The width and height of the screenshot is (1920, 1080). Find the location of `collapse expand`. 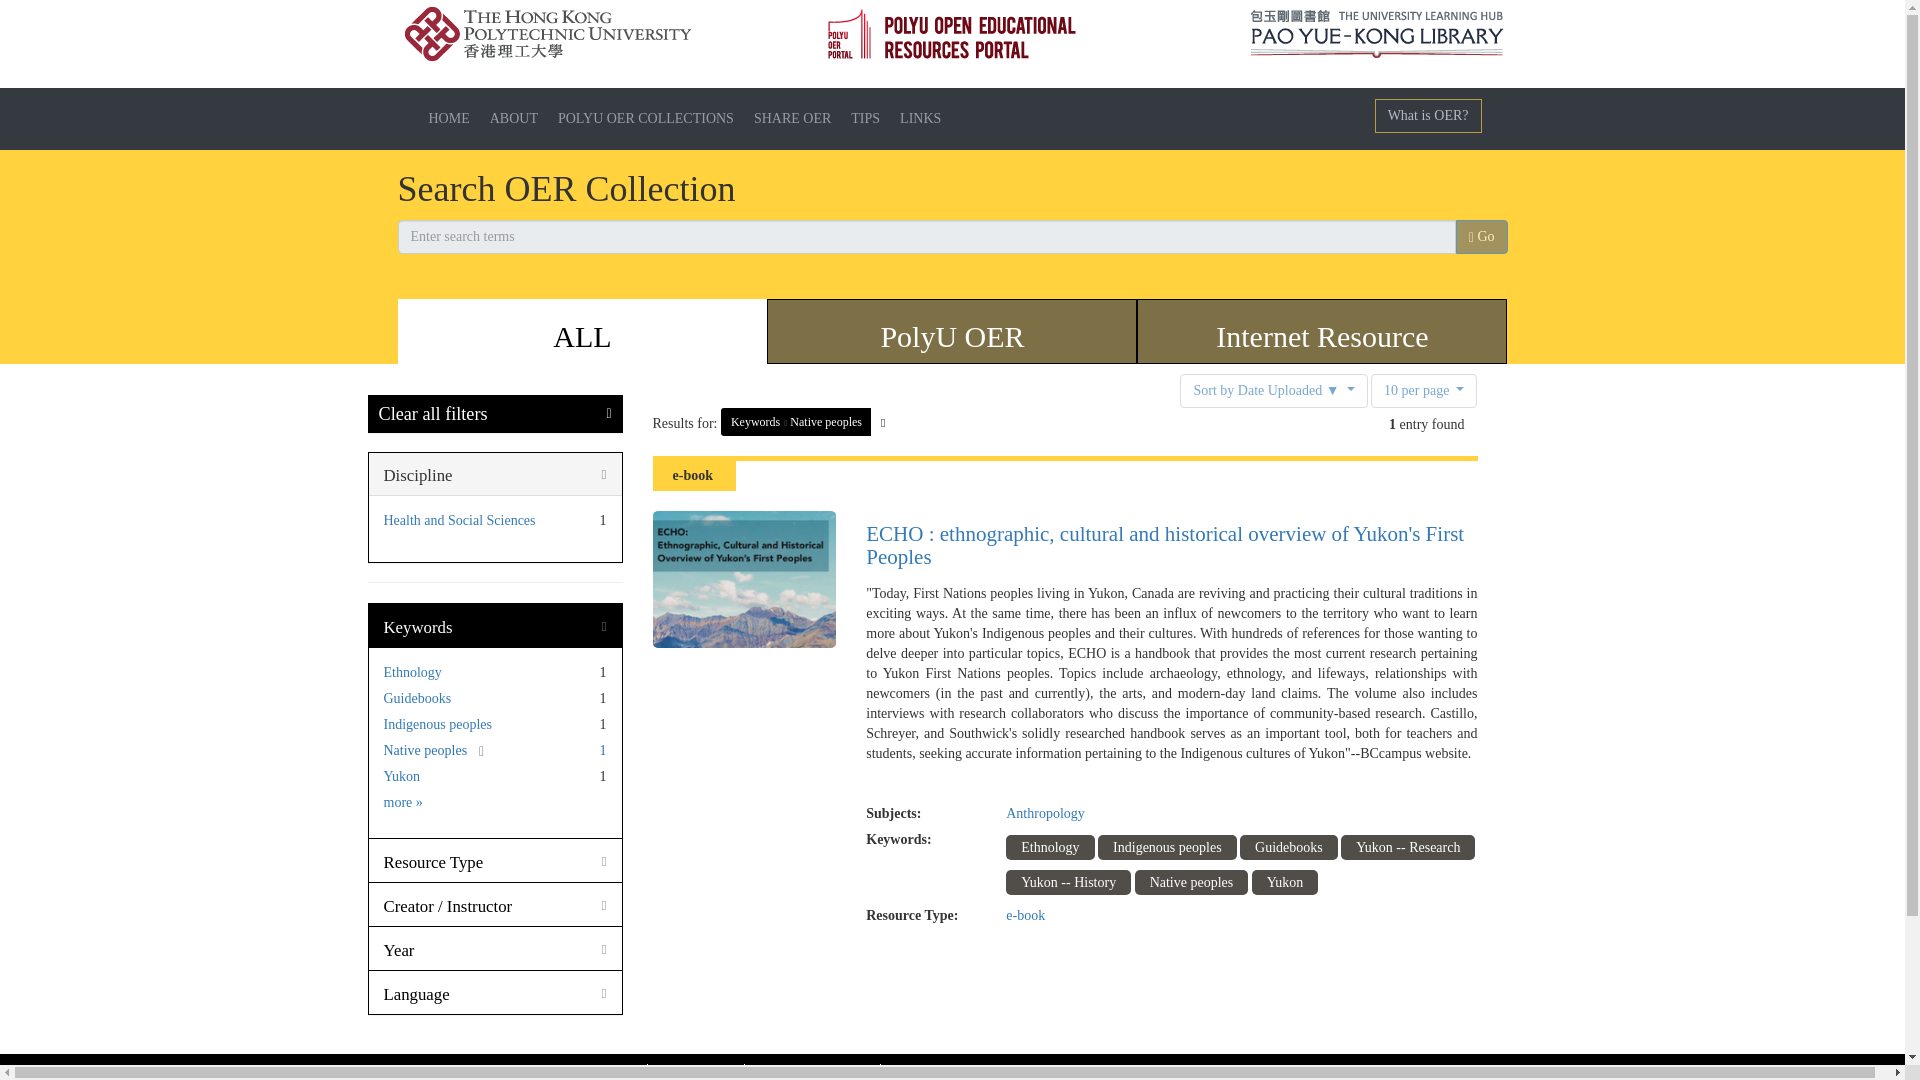

collapse expand is located at coordinates (416, 994).